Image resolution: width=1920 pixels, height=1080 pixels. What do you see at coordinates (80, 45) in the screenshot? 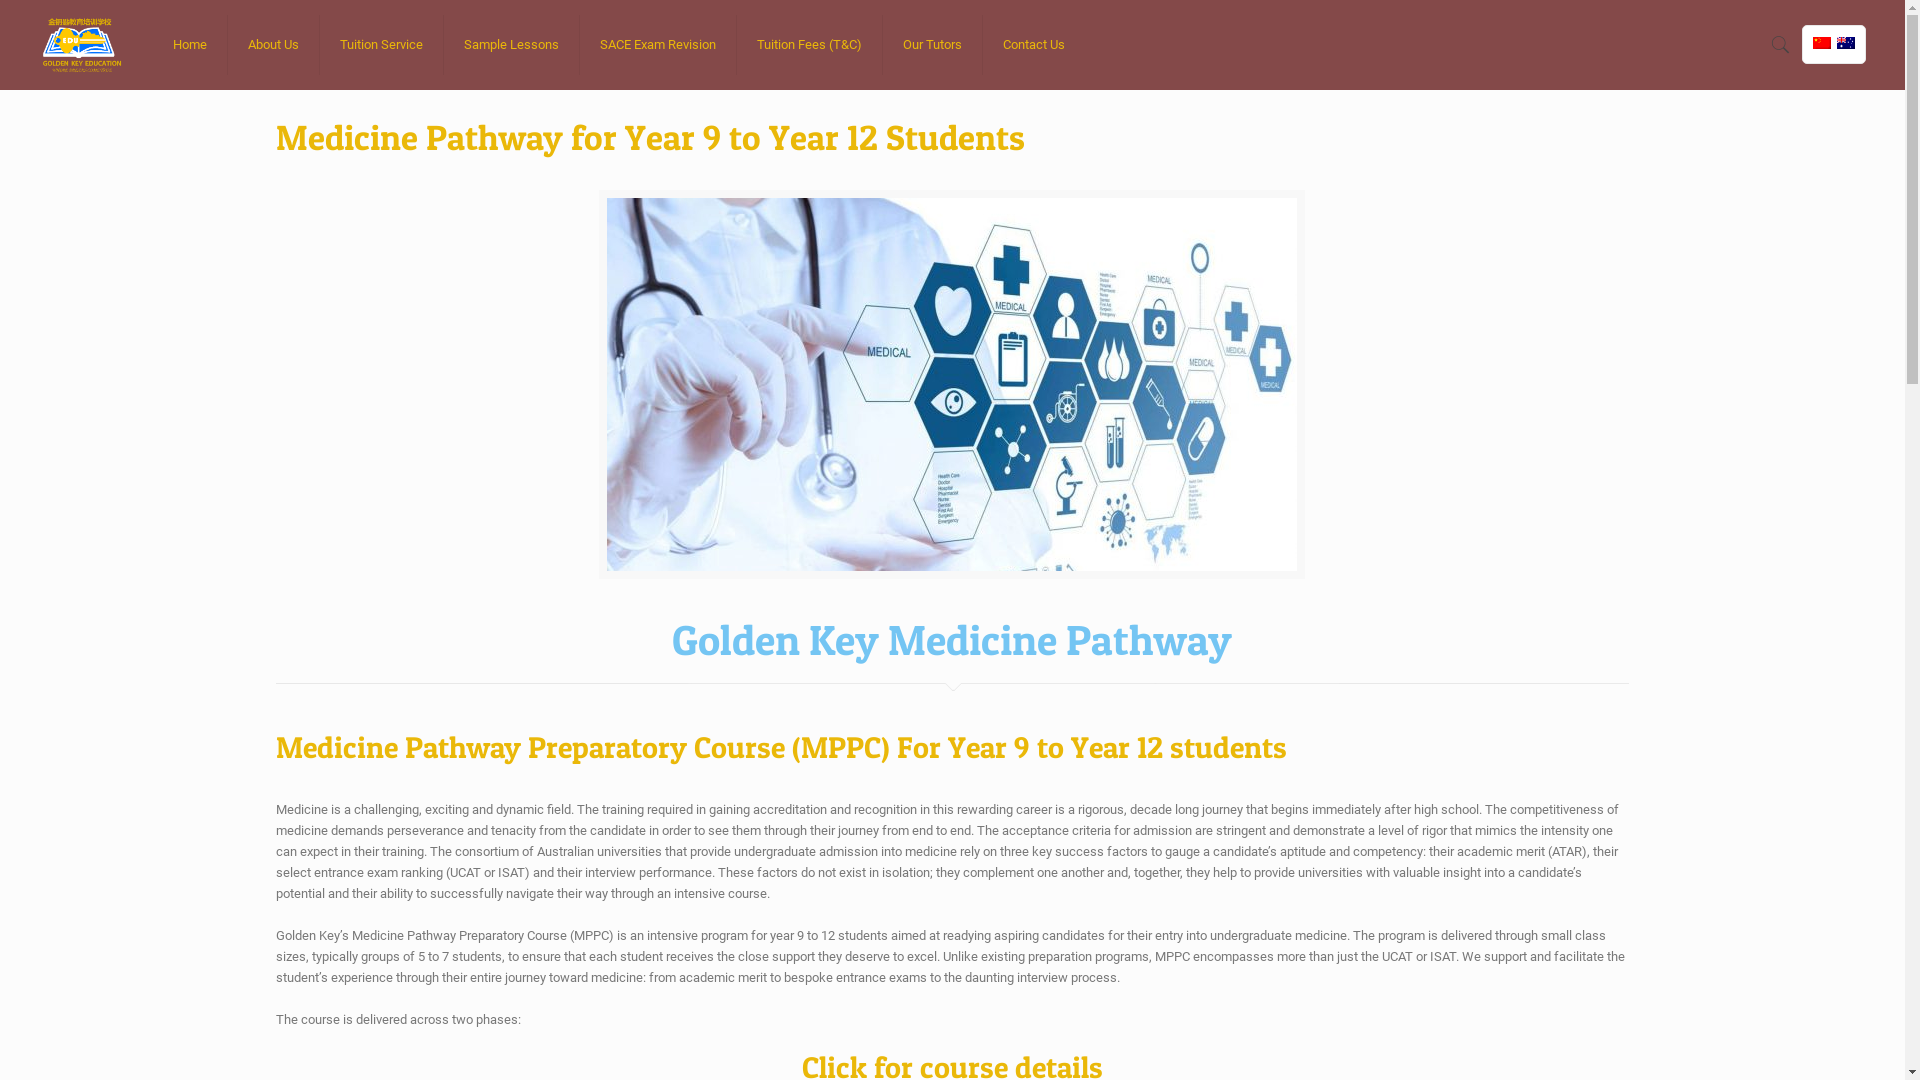
I see `Golden Key Tuition Centre Adelaide` at bounding box center [80, 45].